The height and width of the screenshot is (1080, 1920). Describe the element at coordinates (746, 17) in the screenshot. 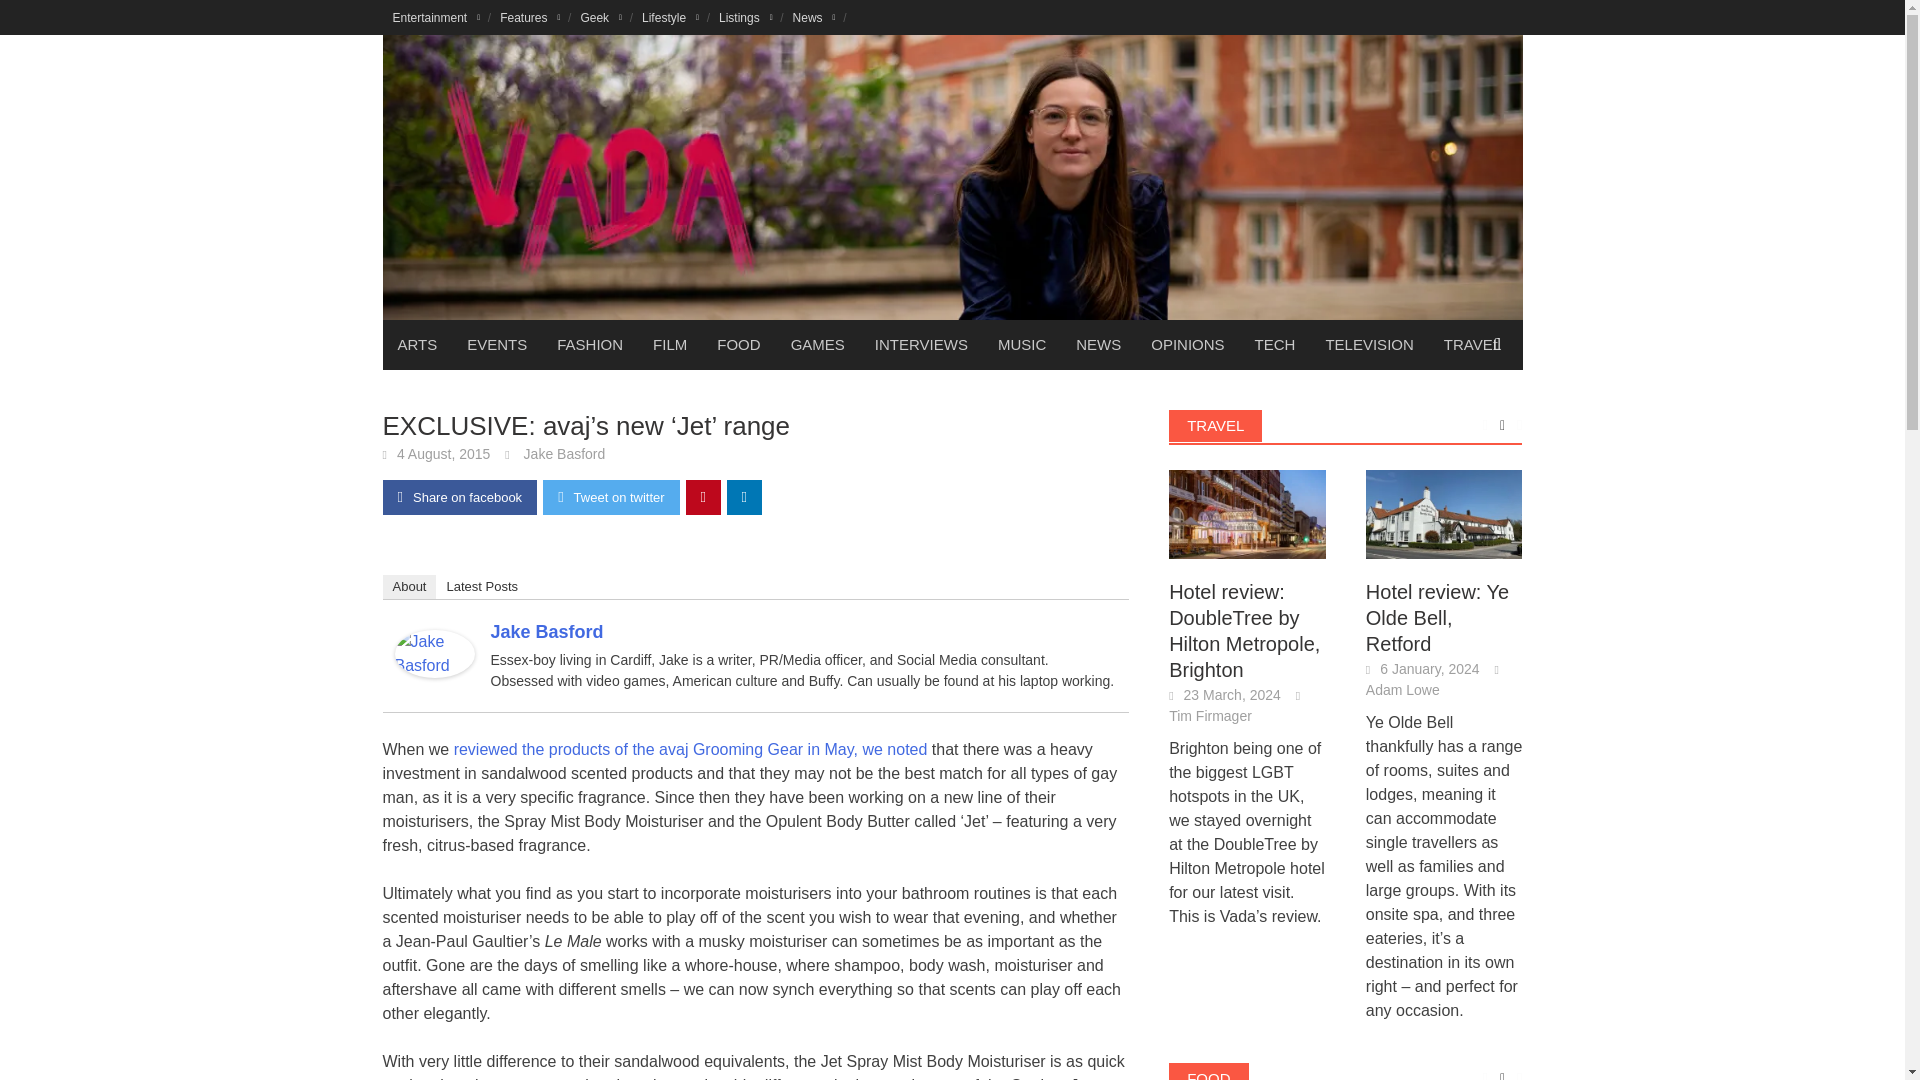

I see `Listings` at that location.